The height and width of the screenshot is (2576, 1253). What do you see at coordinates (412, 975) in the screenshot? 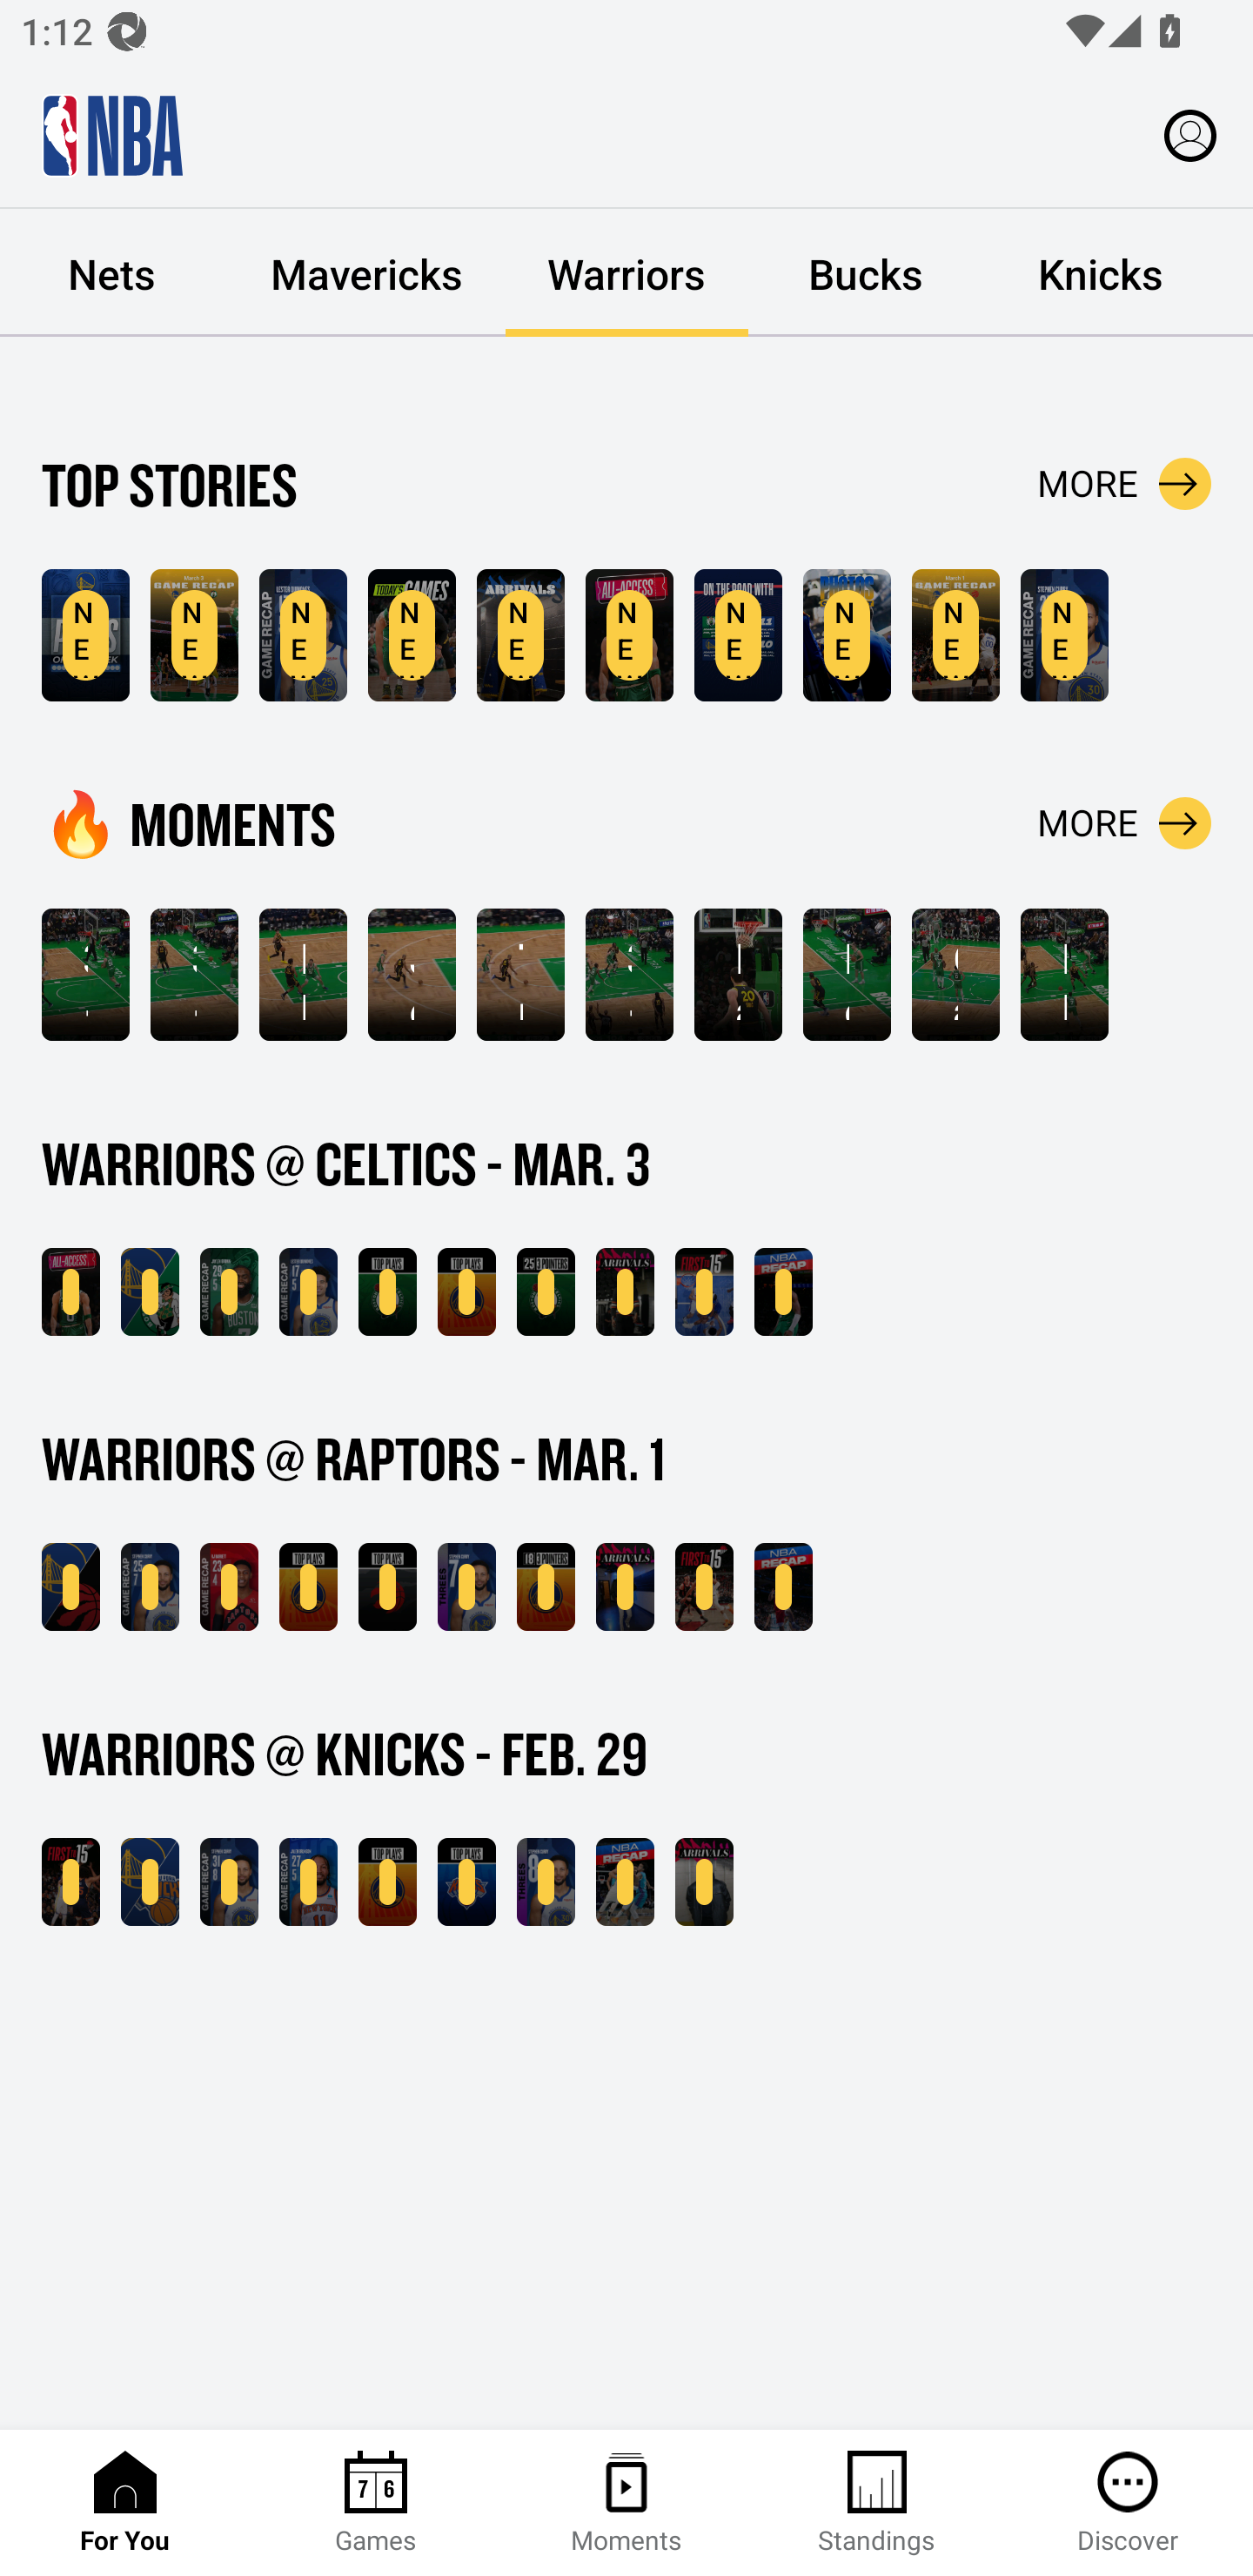
I see `Jerome Robinson ascends for the slam!` at bounding box center [412, 975].